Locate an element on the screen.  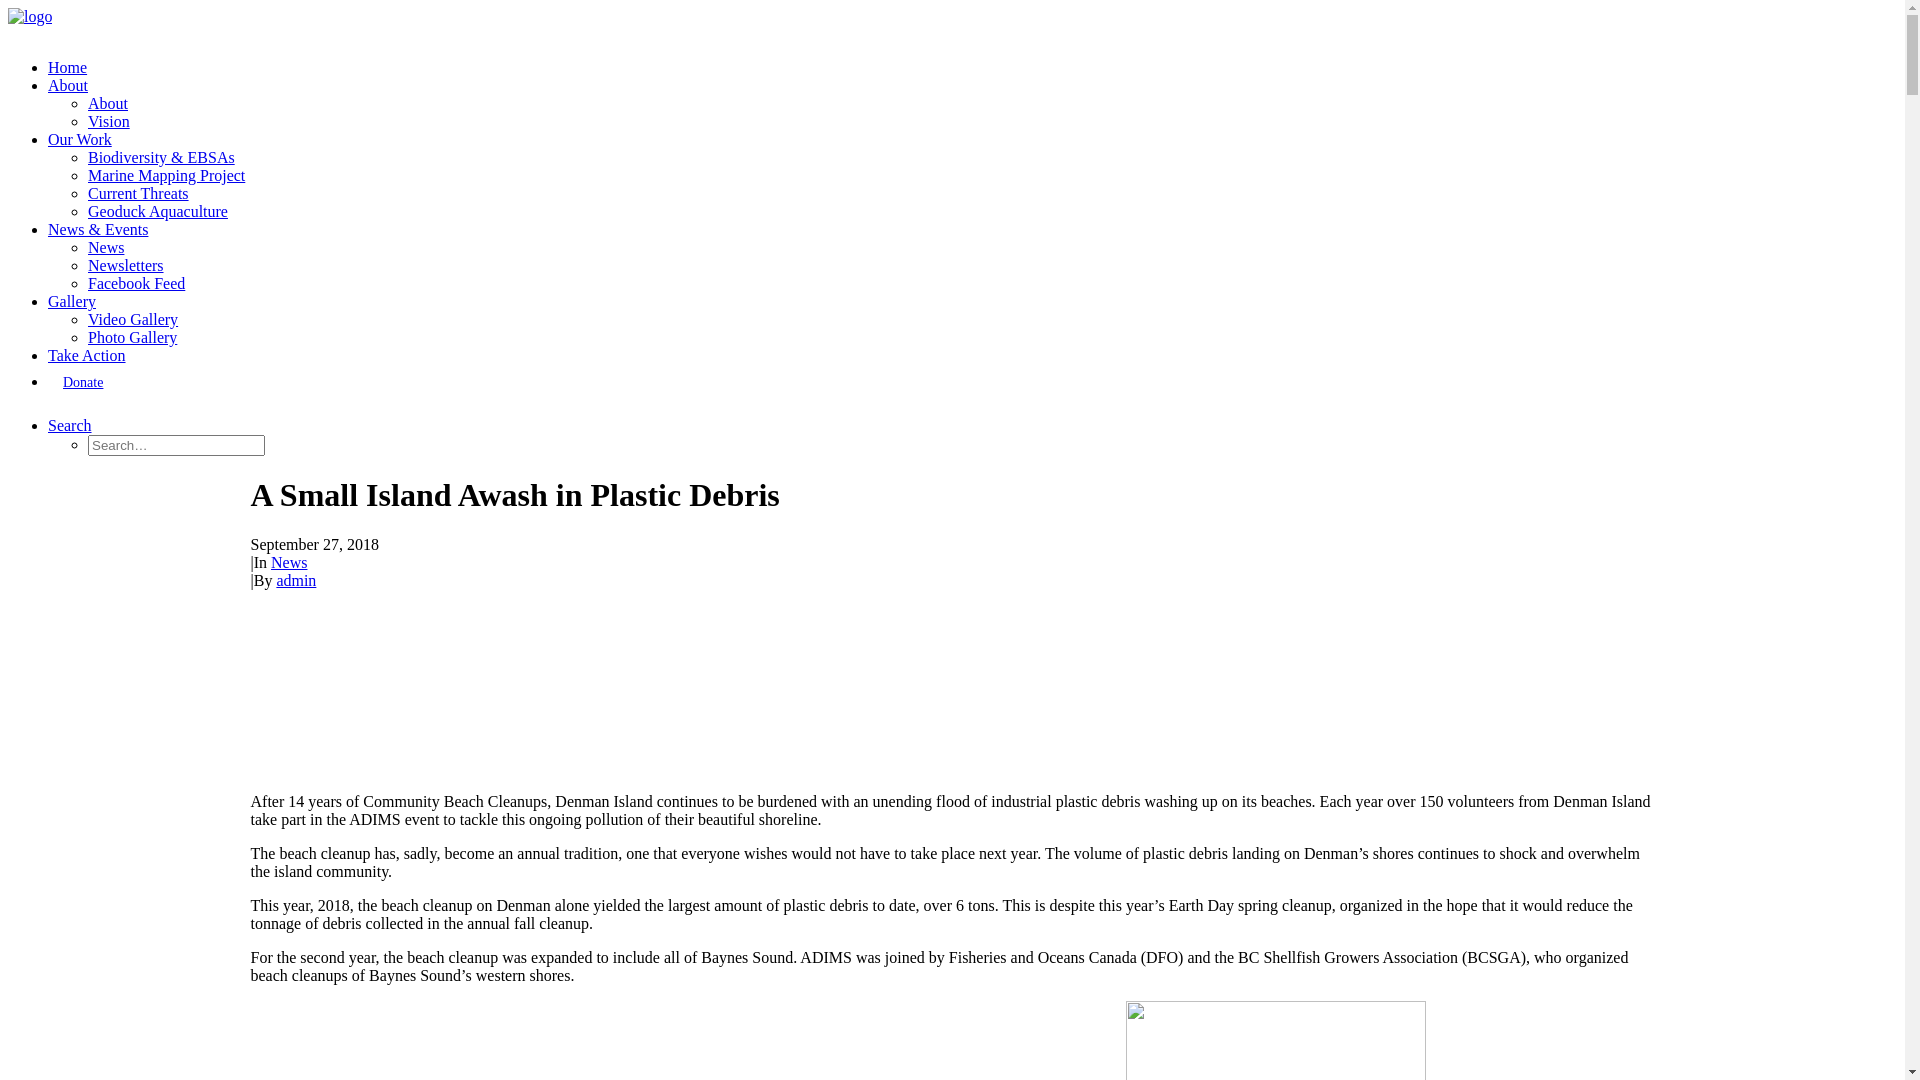
News & Events is located at coordinates (98, 230).